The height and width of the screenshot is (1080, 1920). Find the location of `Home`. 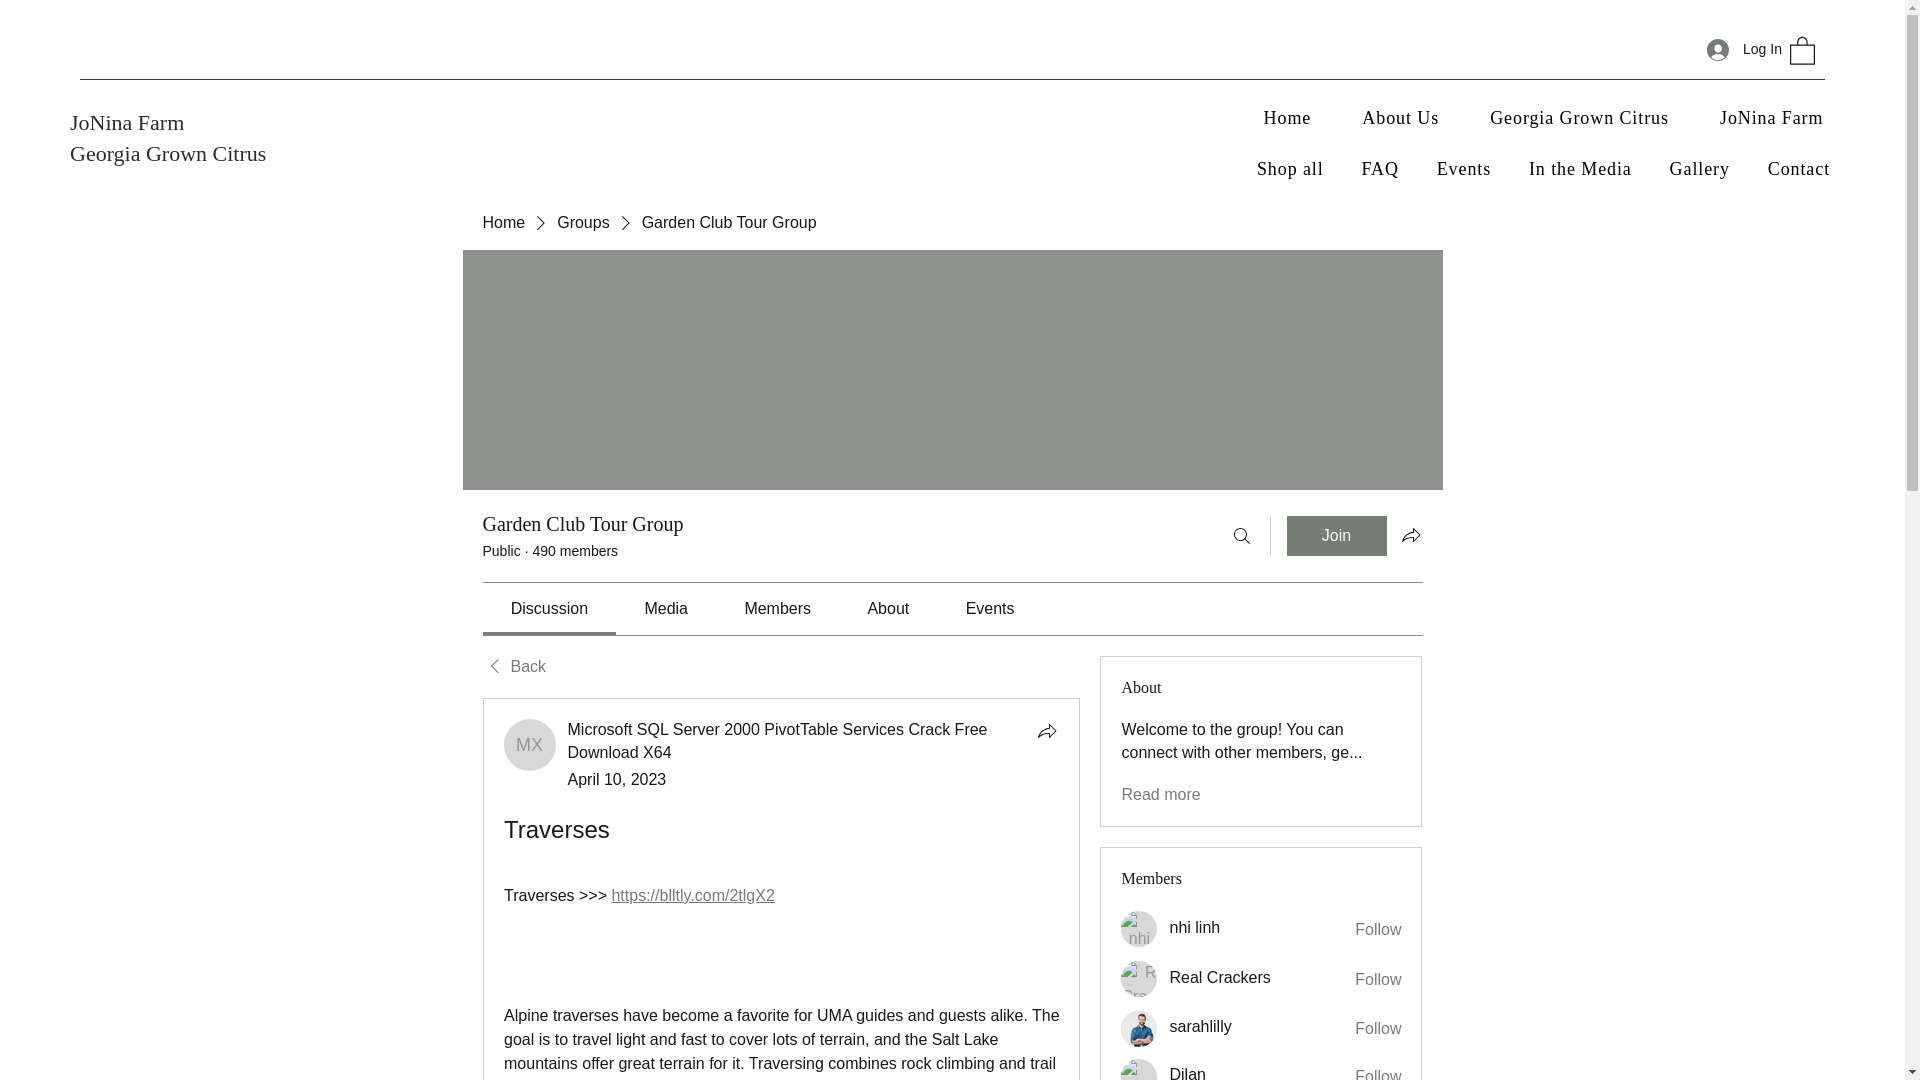

Home is located at coordinates (502, 222).